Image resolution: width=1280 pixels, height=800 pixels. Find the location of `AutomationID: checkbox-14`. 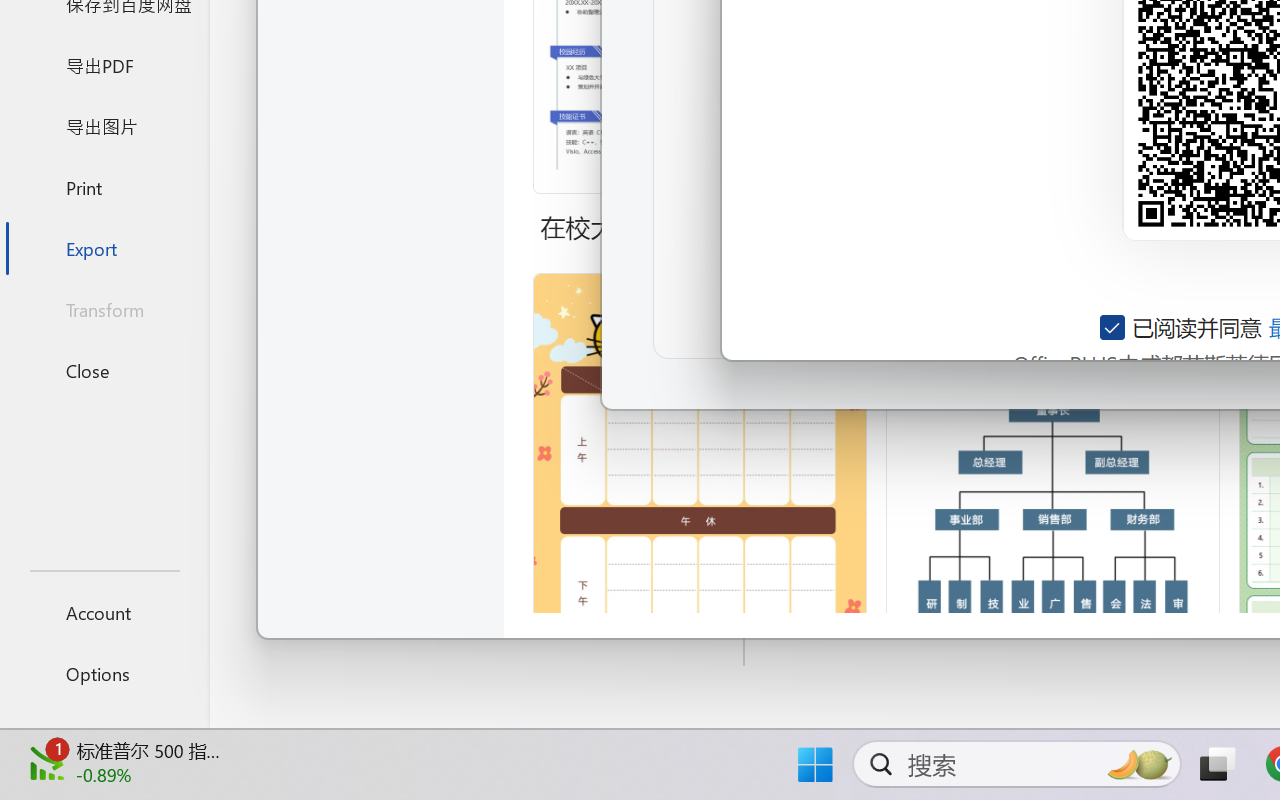

AutomationID: checkbox-14 is located at coordinates (1114, 327).